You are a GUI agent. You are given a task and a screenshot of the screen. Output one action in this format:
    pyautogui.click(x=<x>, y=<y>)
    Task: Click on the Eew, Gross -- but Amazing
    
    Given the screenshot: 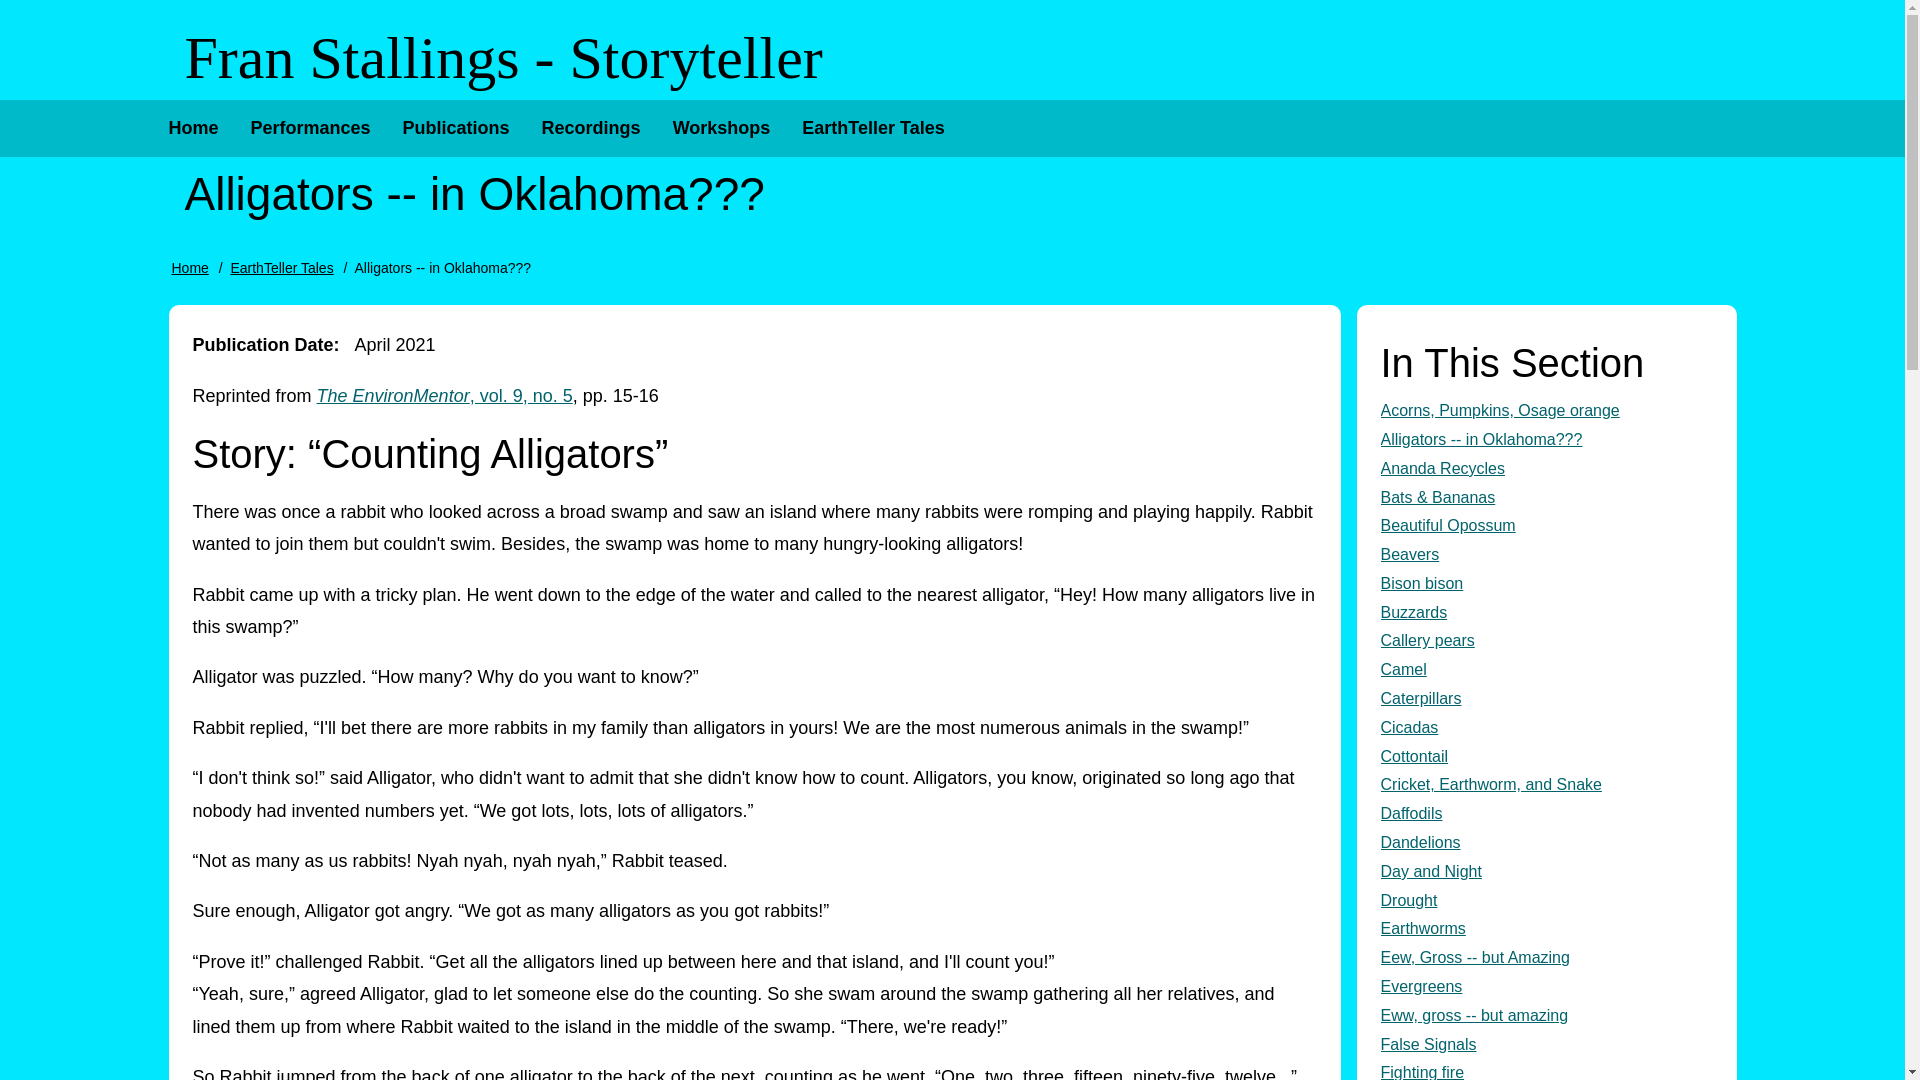 What is the action you would take?
    pyautogui.click(x=1546, y=958)
    